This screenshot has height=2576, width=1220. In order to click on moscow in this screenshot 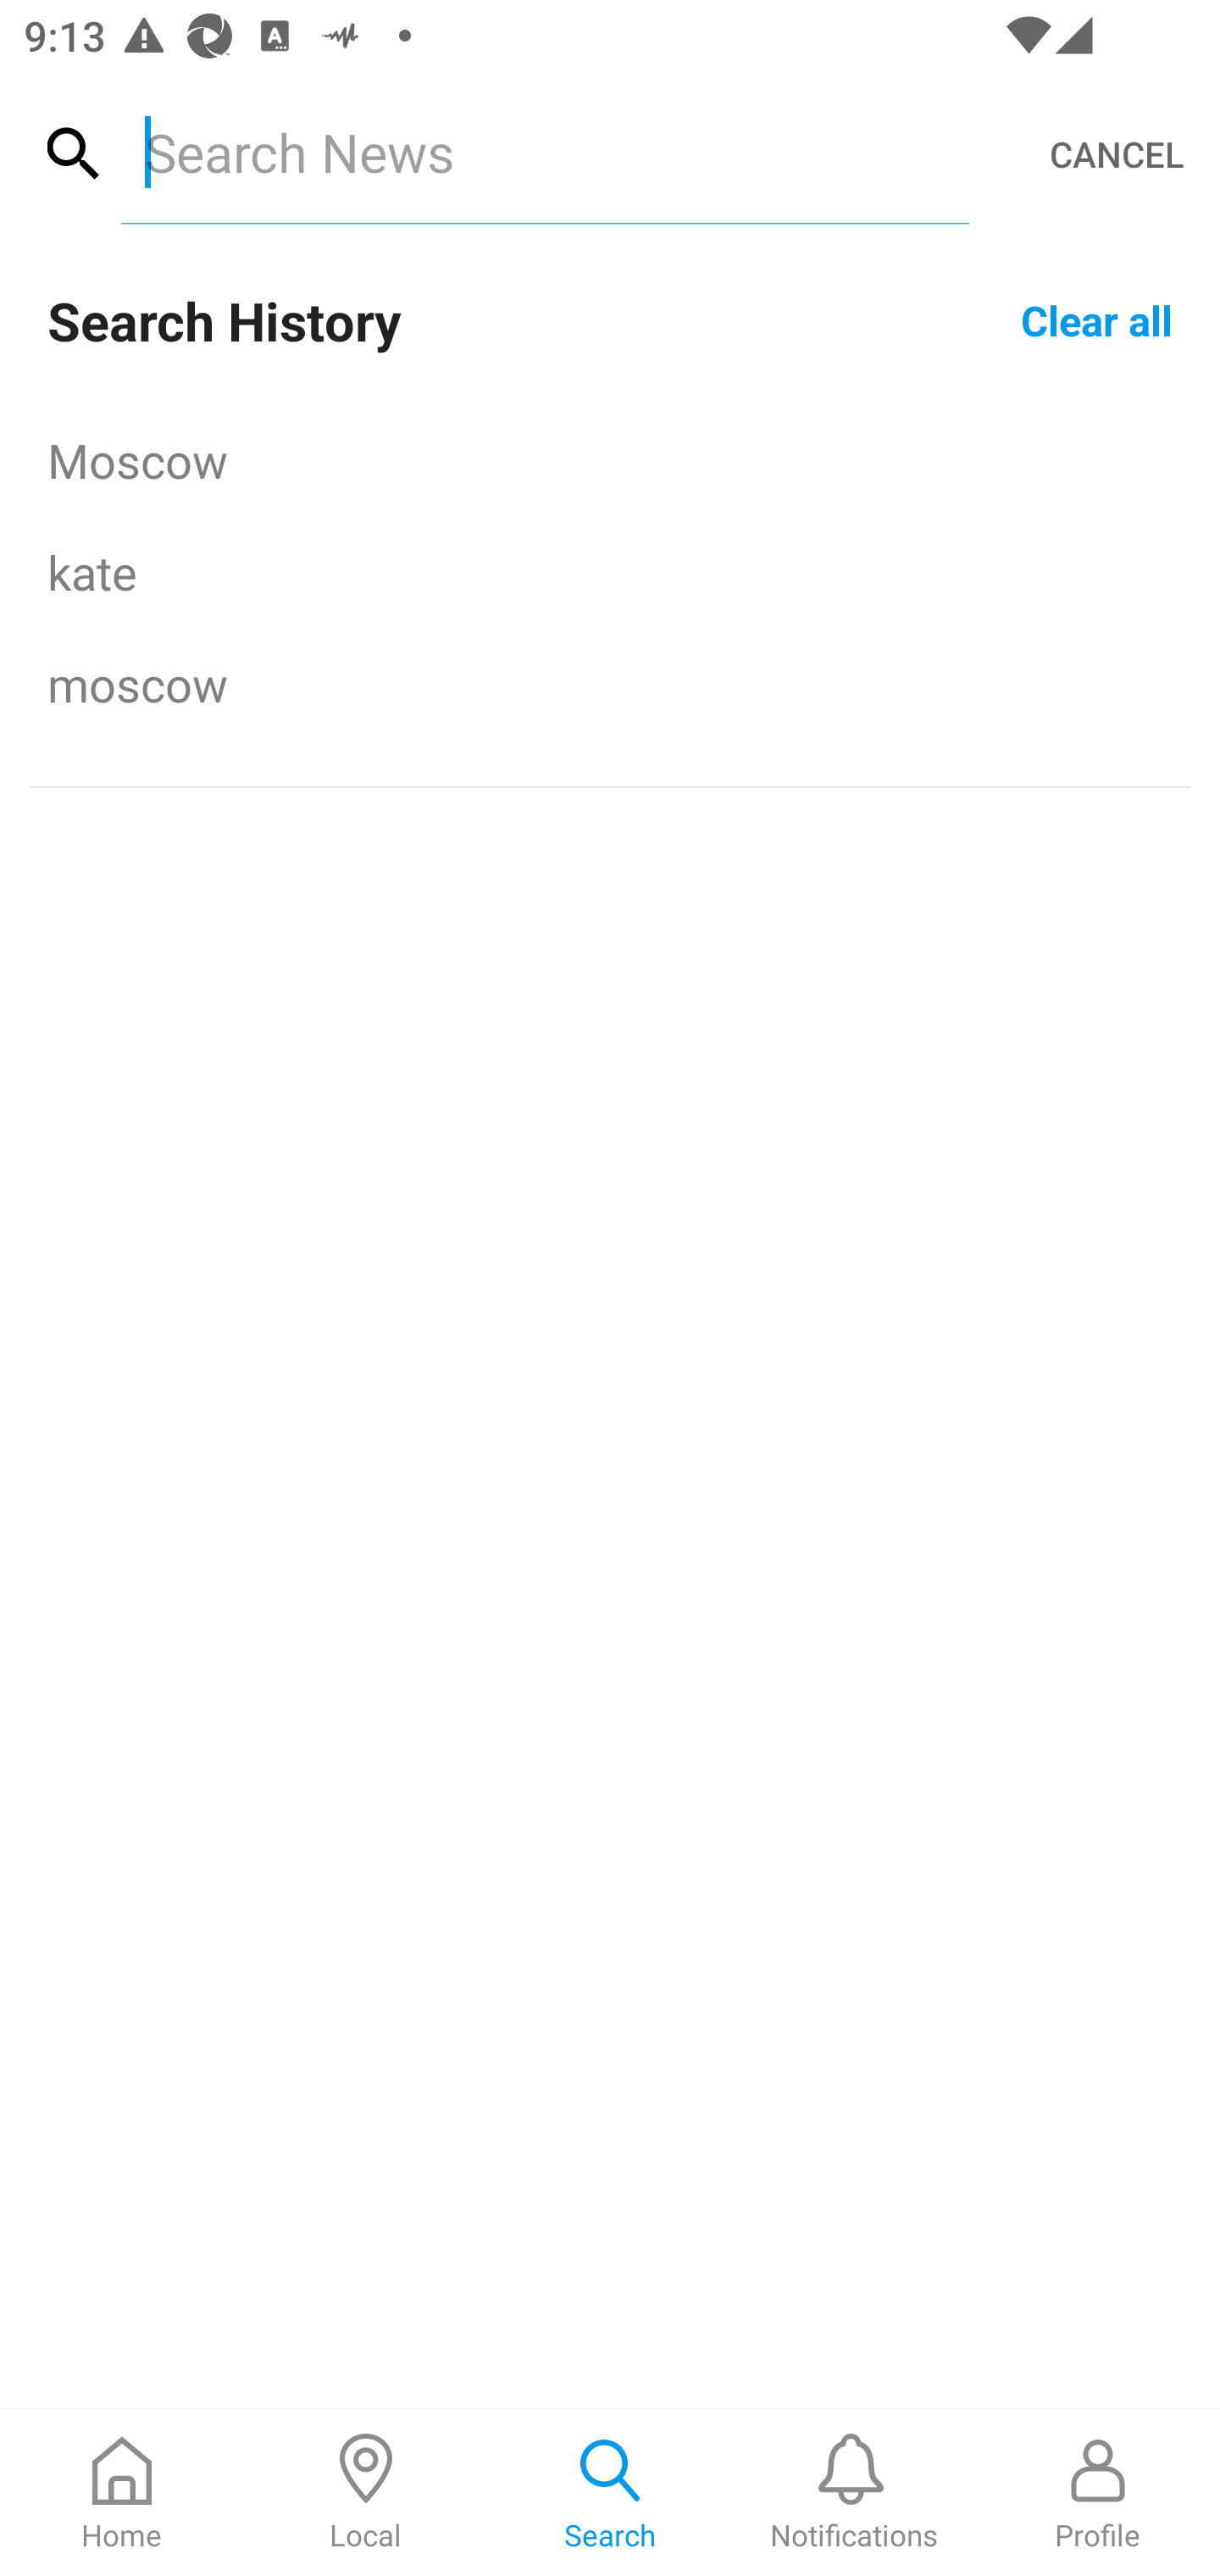, I will do `click(610, 683)`.